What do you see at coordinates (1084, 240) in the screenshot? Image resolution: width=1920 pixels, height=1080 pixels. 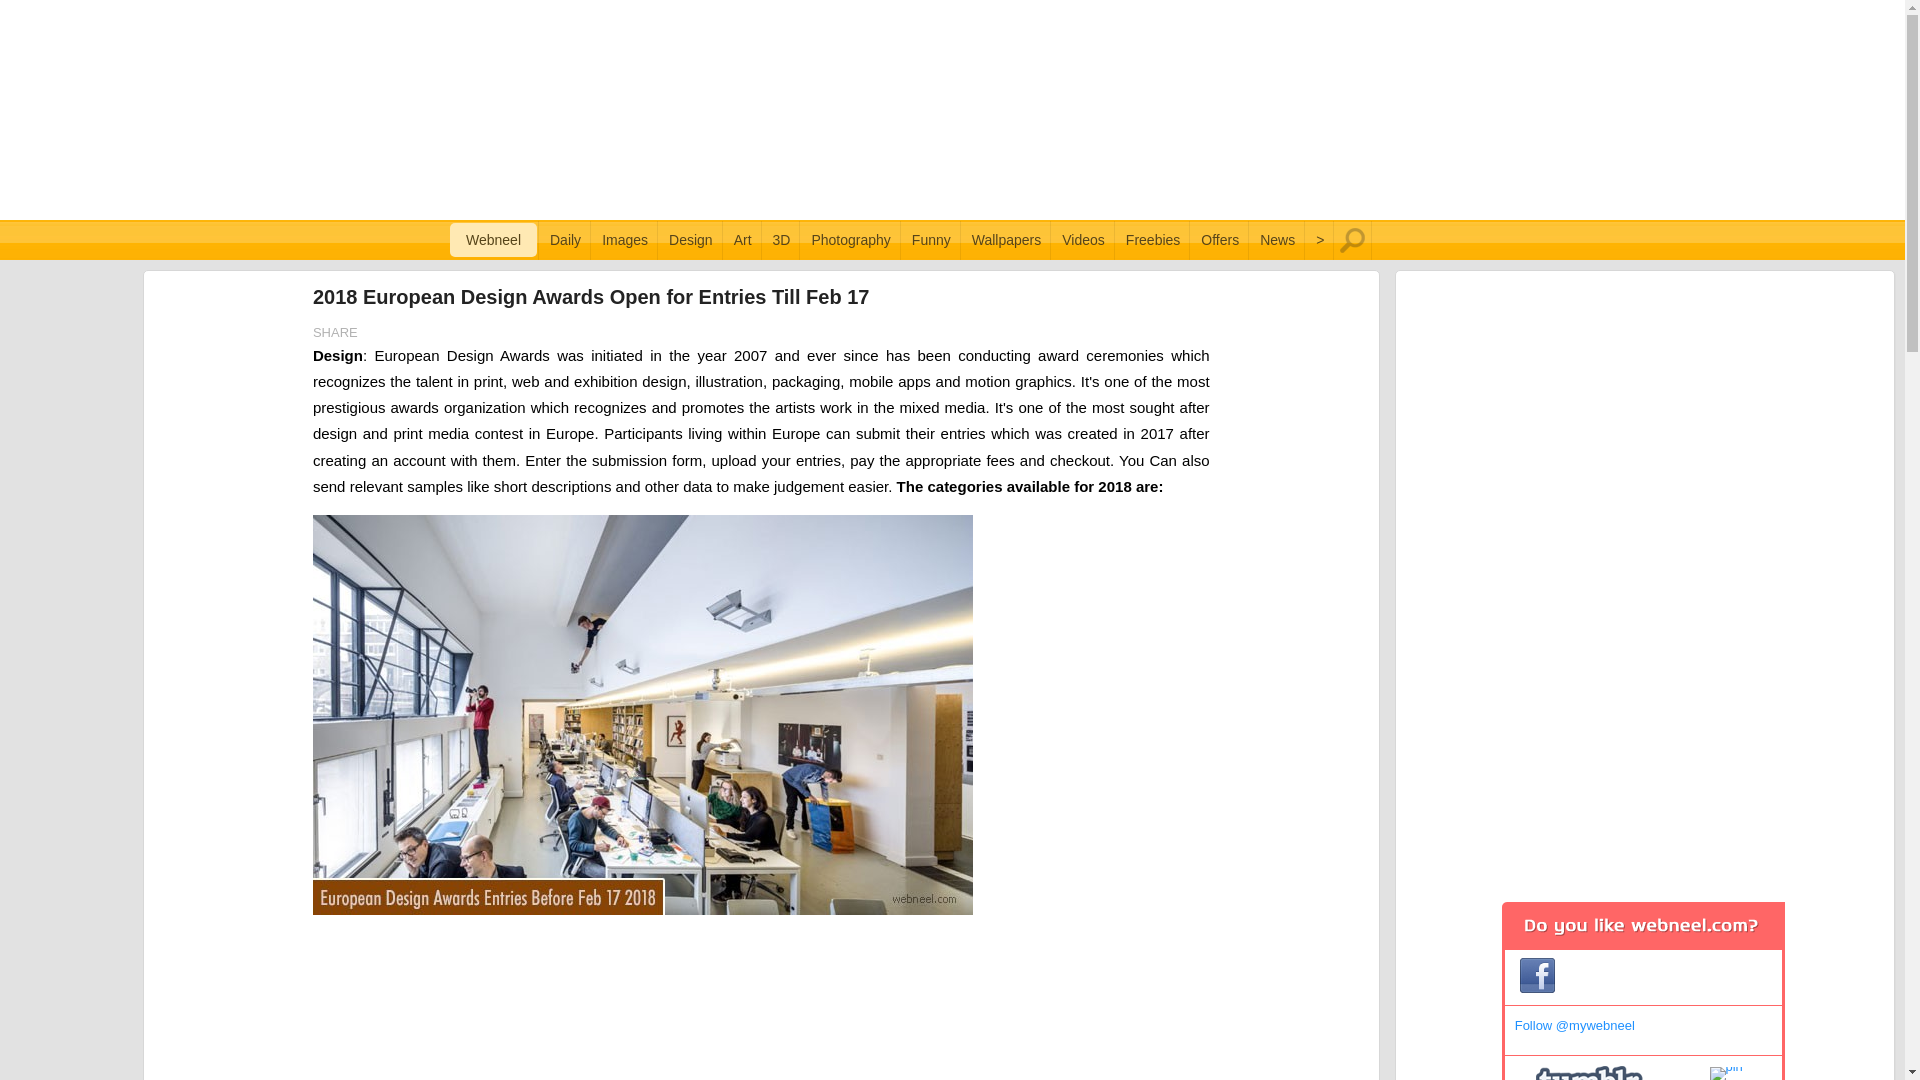 I see `Videos` at bounding box center [1084, 240].